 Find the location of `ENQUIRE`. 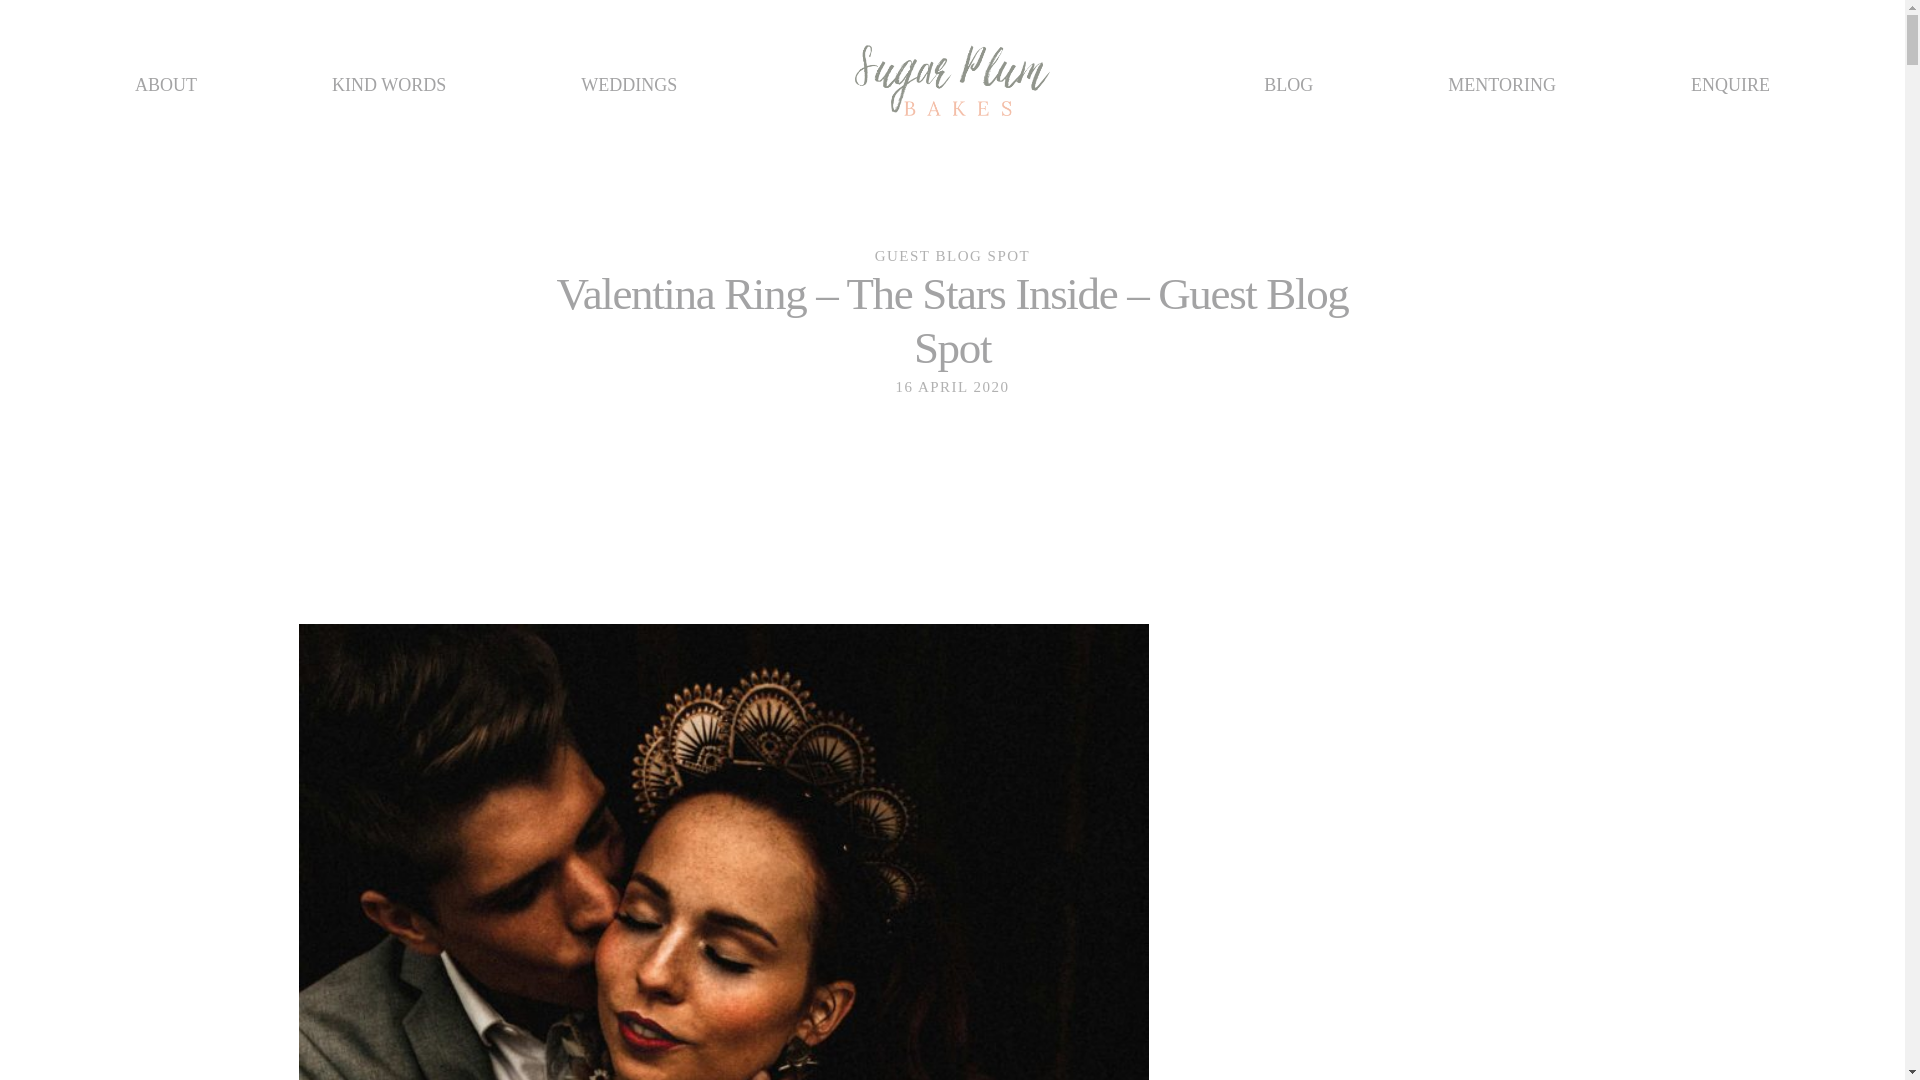

ENQUIRE is located at coordinates (1730, 86).